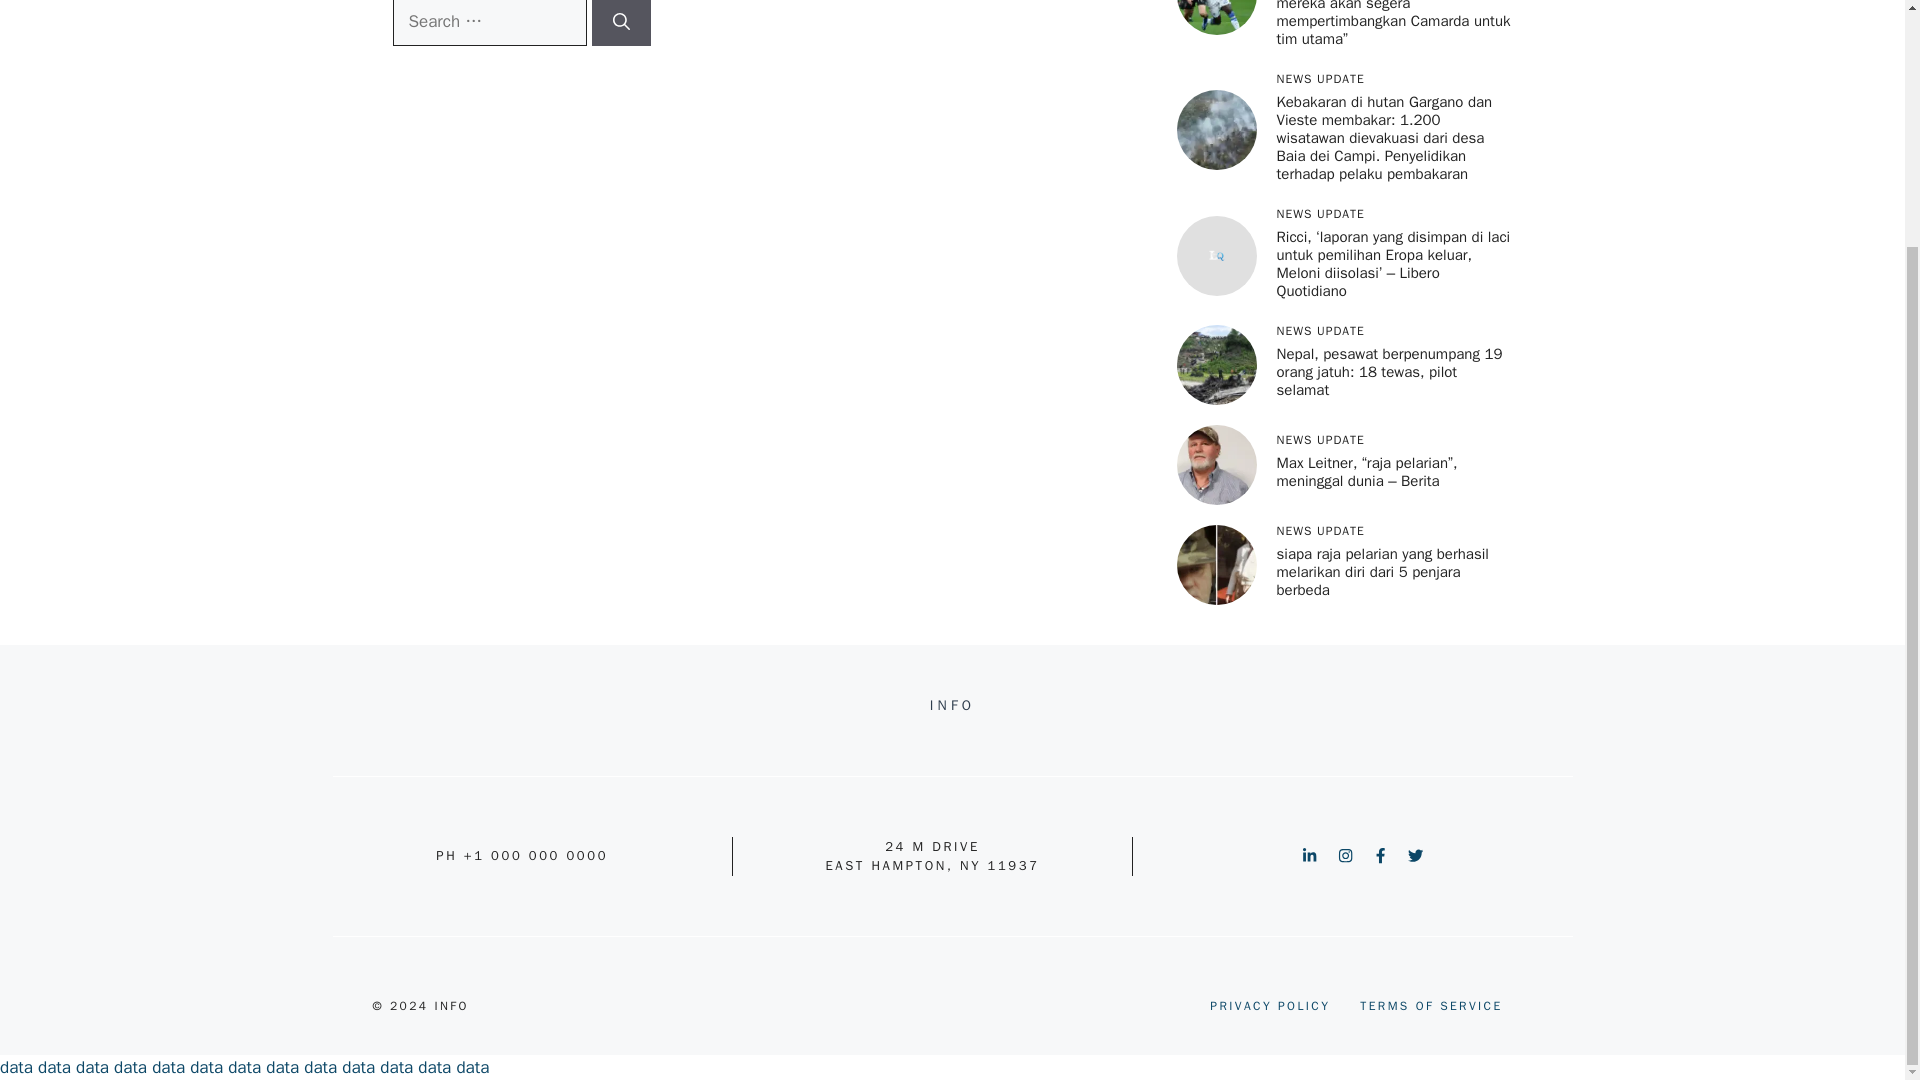 This screenshot has width=1920, height=1080. I want to click on data, so click(54, 1067).